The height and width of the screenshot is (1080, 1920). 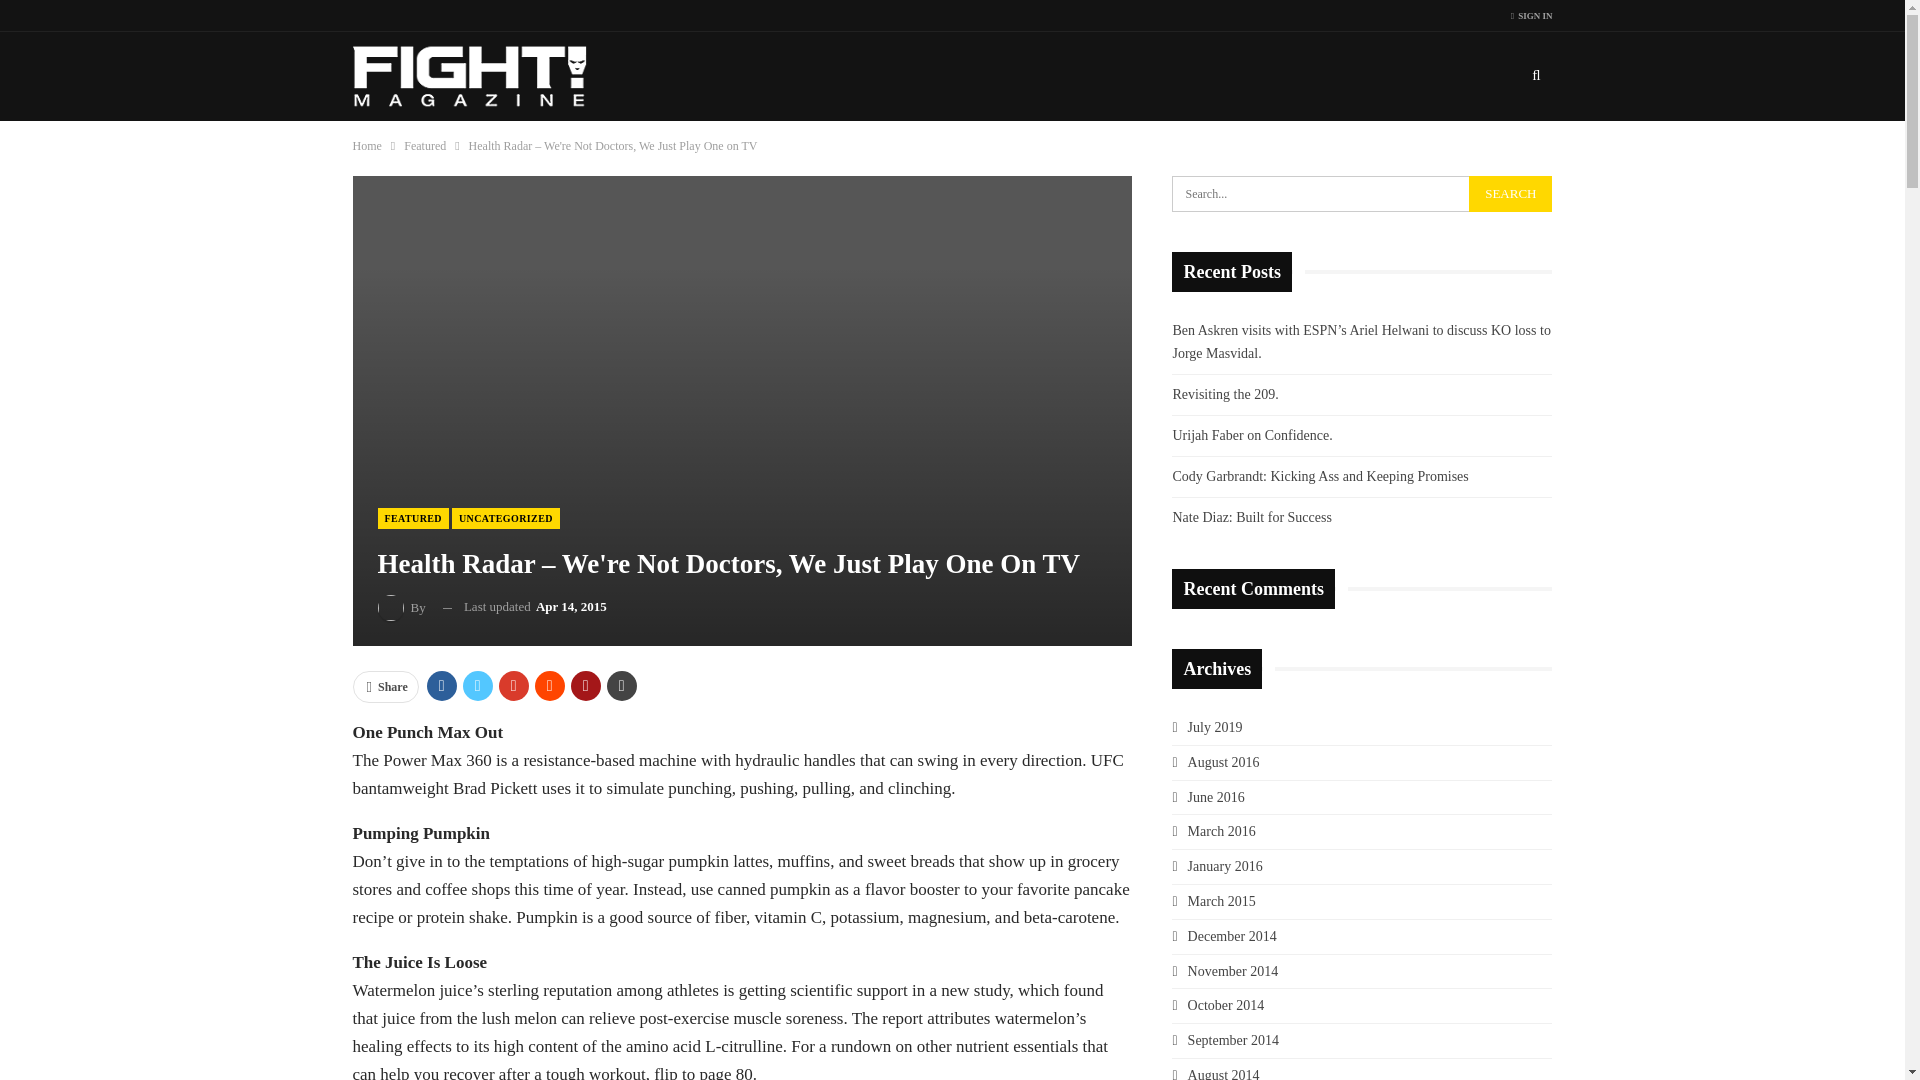 What do you see at coordinates (1510, 194) in the screenshot?
I see `Search` at bounding box center [1510, 194].